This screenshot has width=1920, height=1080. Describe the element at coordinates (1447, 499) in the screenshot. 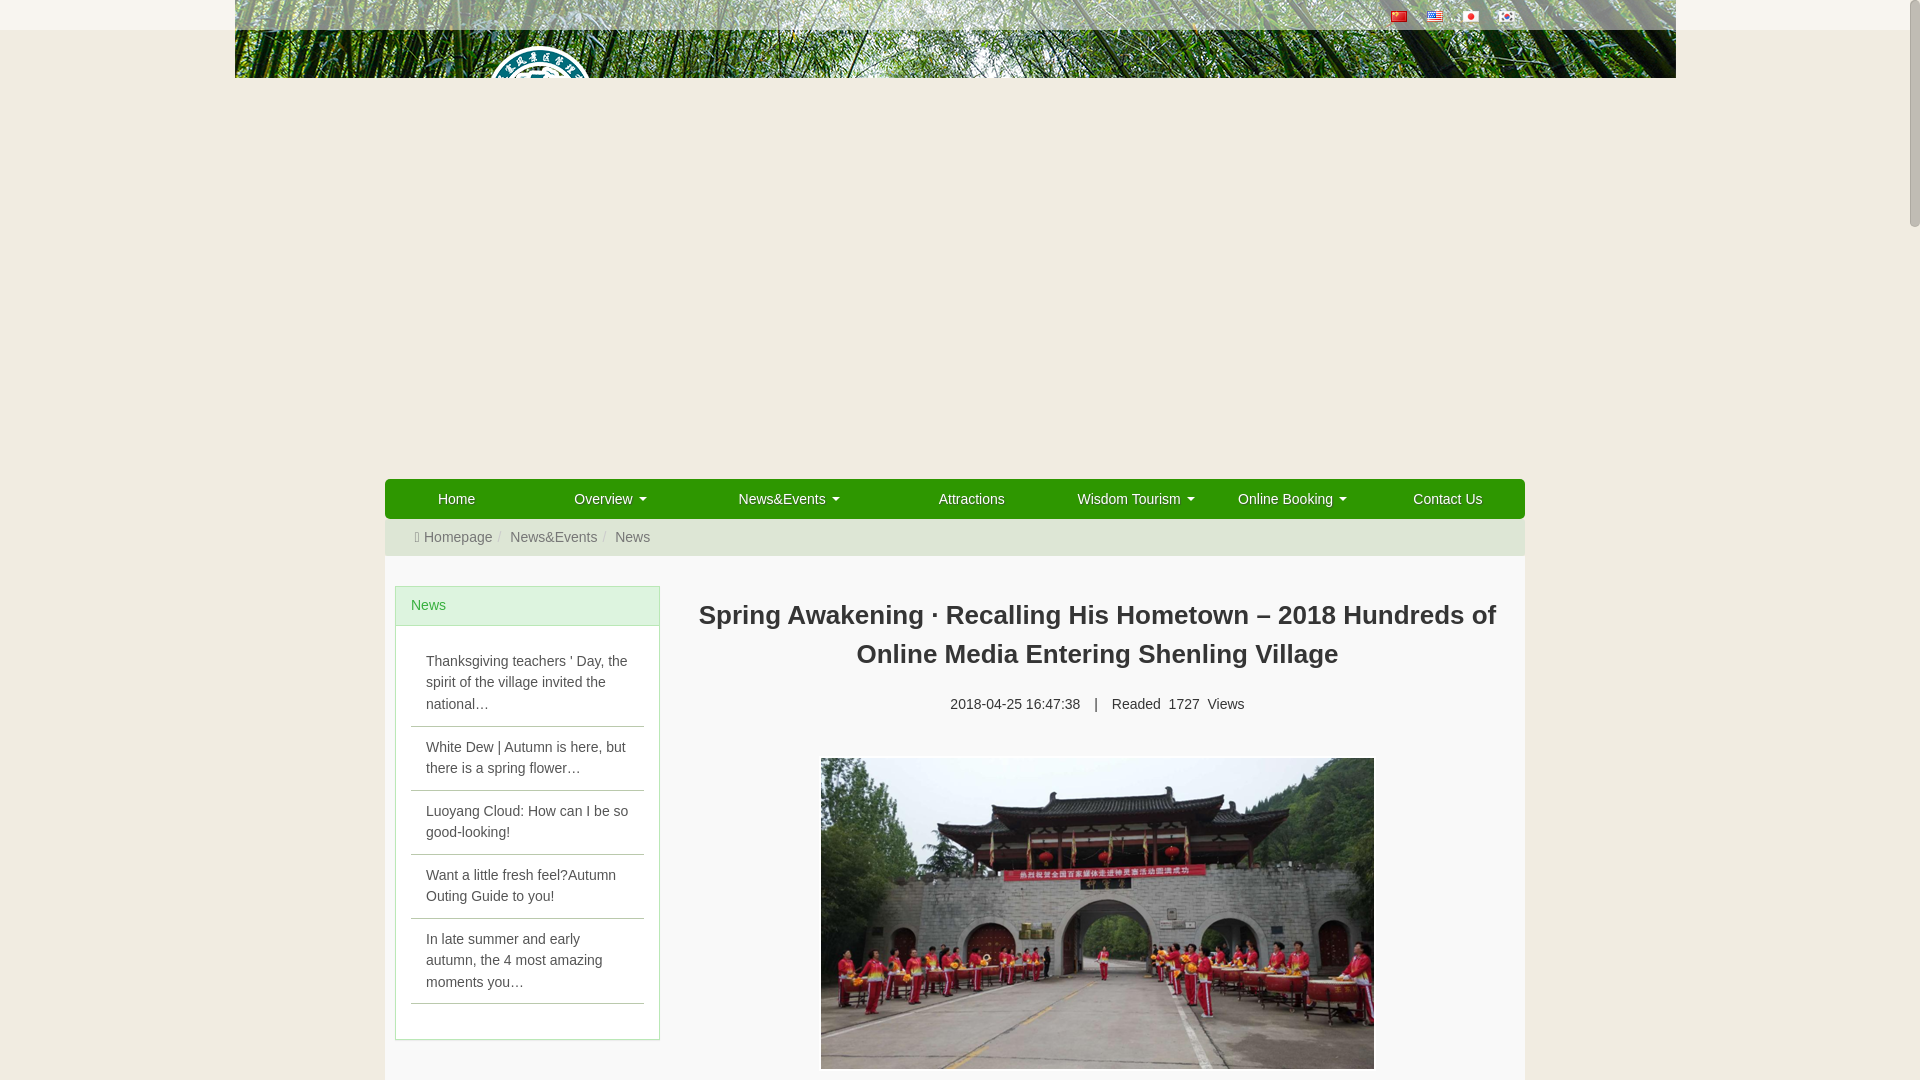

I see `Contact Us` at that location.